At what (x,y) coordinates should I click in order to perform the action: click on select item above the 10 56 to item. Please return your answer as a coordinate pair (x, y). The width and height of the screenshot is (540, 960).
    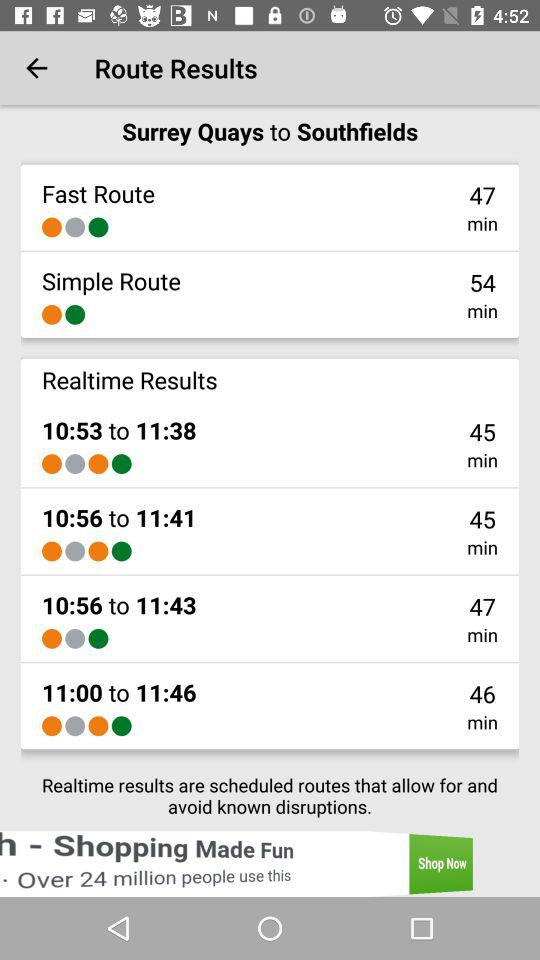
    Looking at the image, I should click on (52, 551).